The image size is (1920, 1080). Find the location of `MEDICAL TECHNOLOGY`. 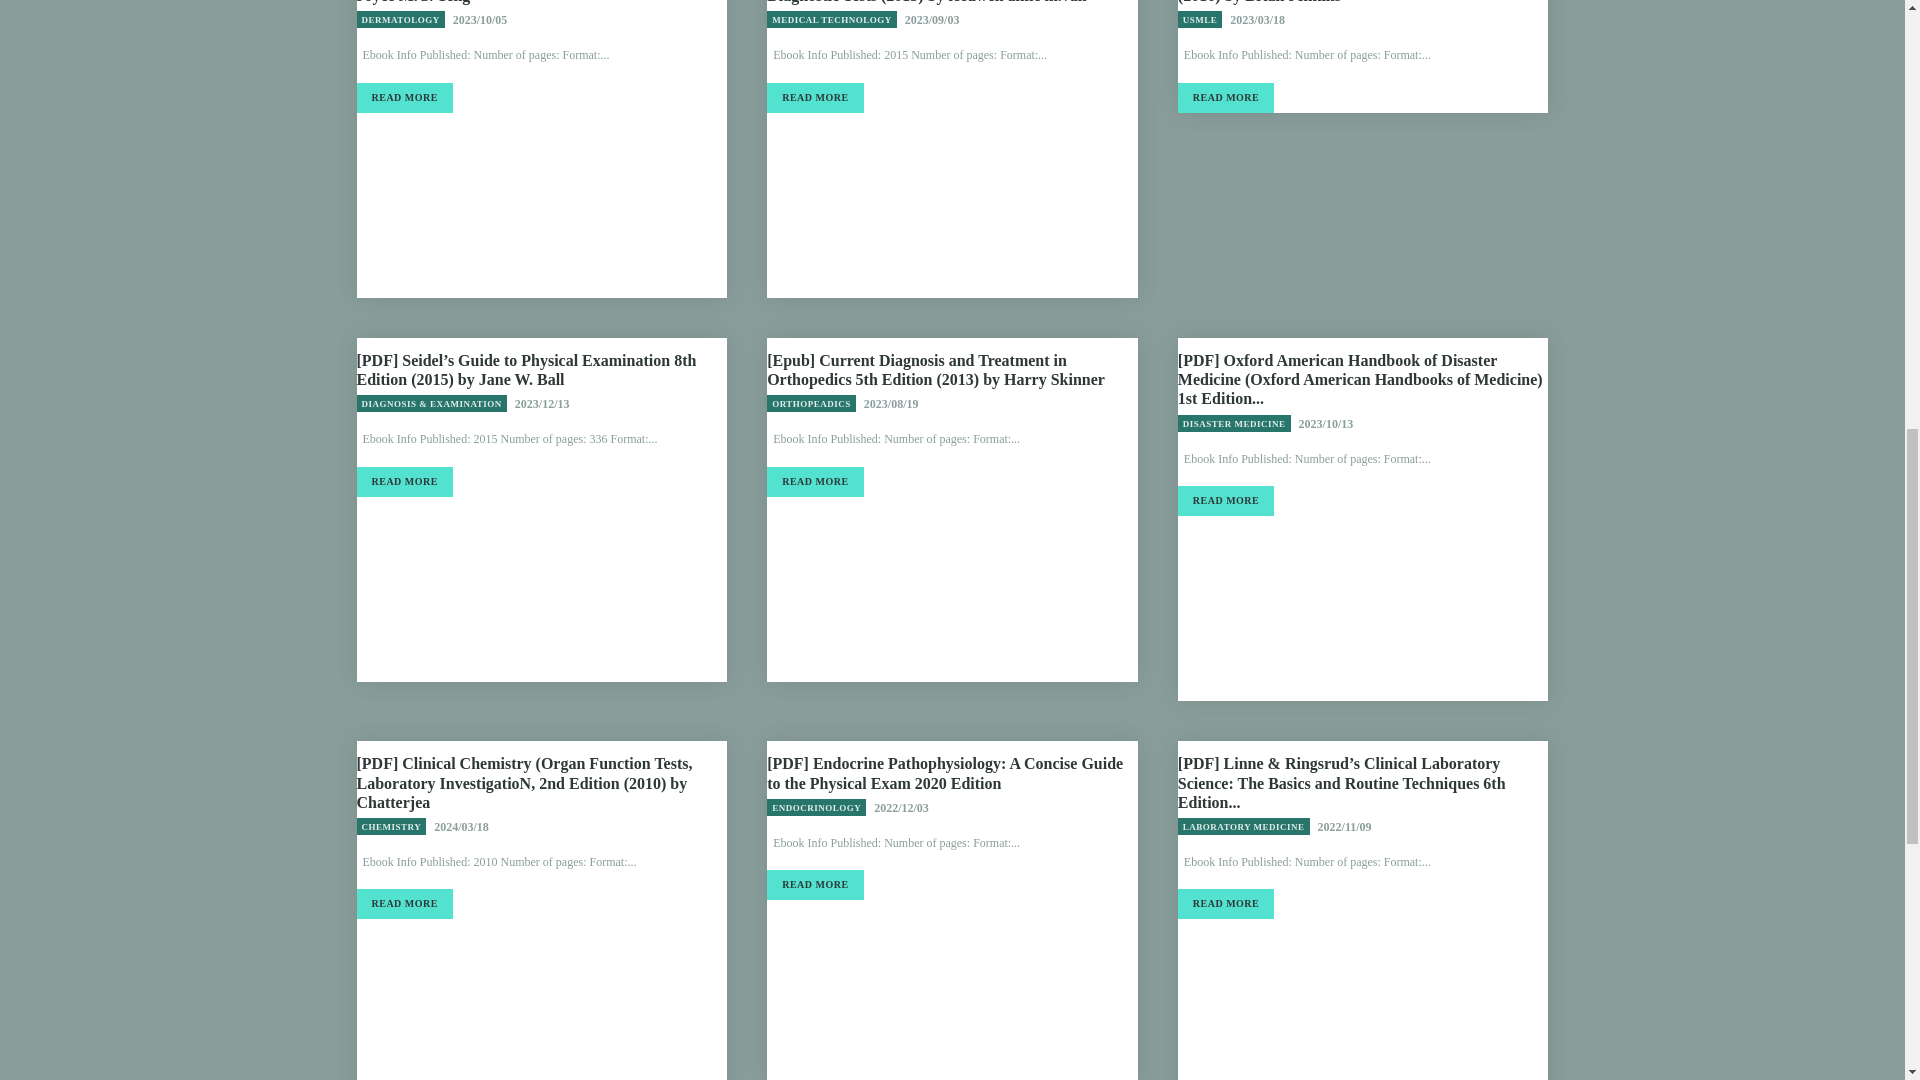

MEDICAL TECHNOLOGY is located at coordinates (831, 19).